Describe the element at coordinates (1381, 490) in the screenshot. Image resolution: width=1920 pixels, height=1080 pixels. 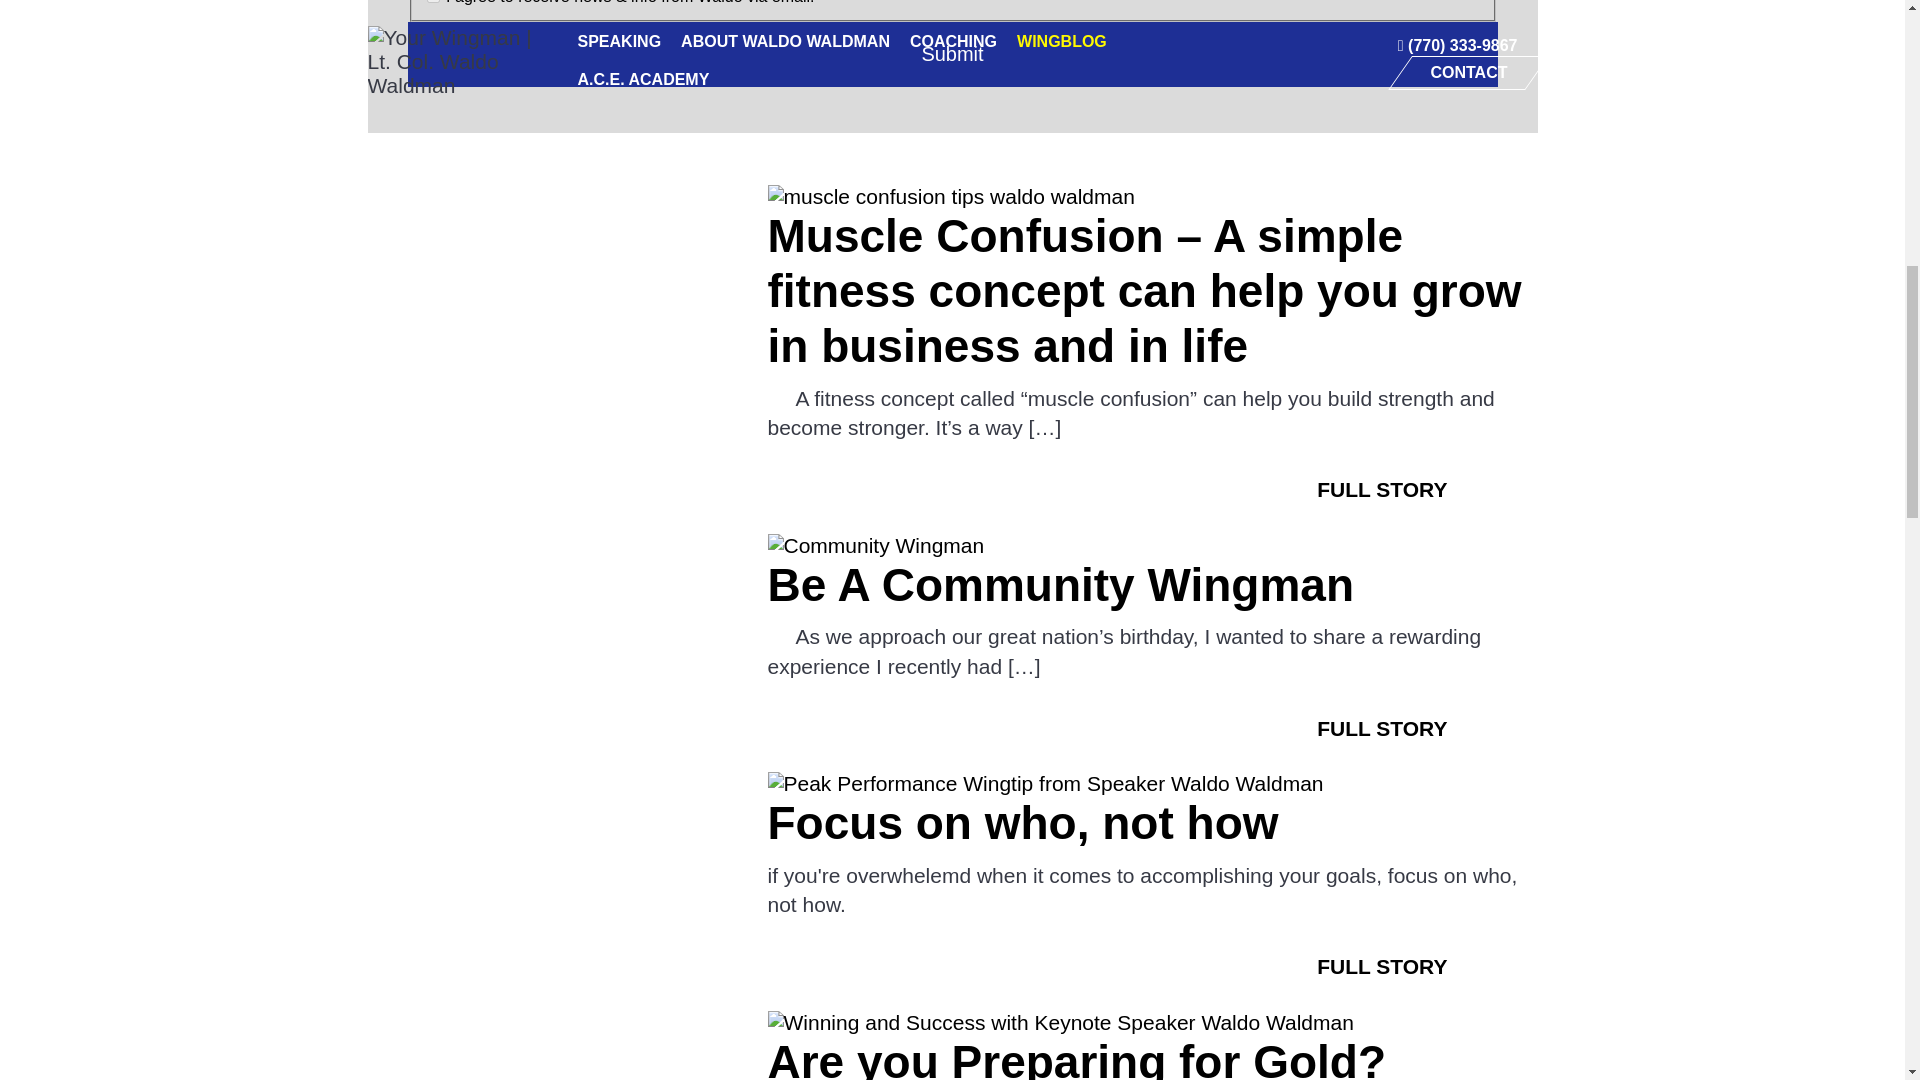
I see `FULL STORY` at that location.